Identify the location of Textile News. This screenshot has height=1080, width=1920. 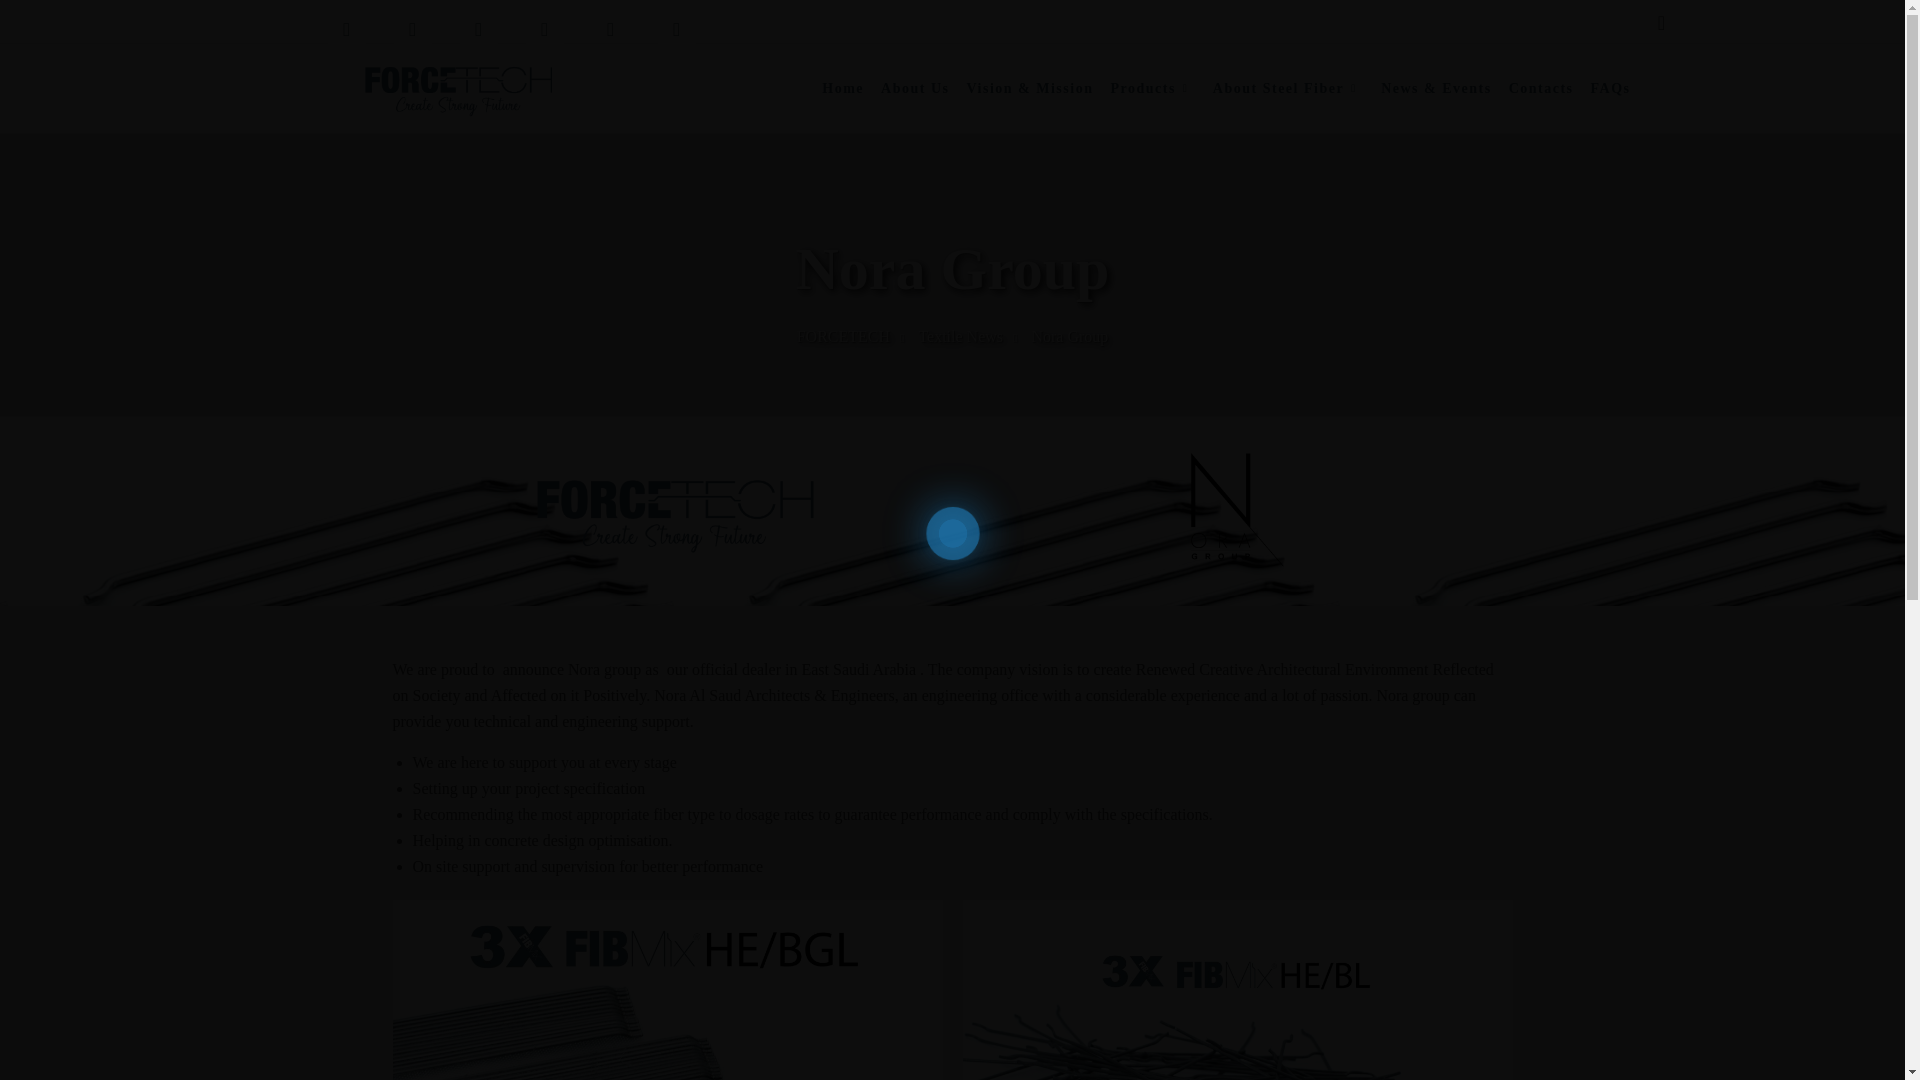
(960, 336).